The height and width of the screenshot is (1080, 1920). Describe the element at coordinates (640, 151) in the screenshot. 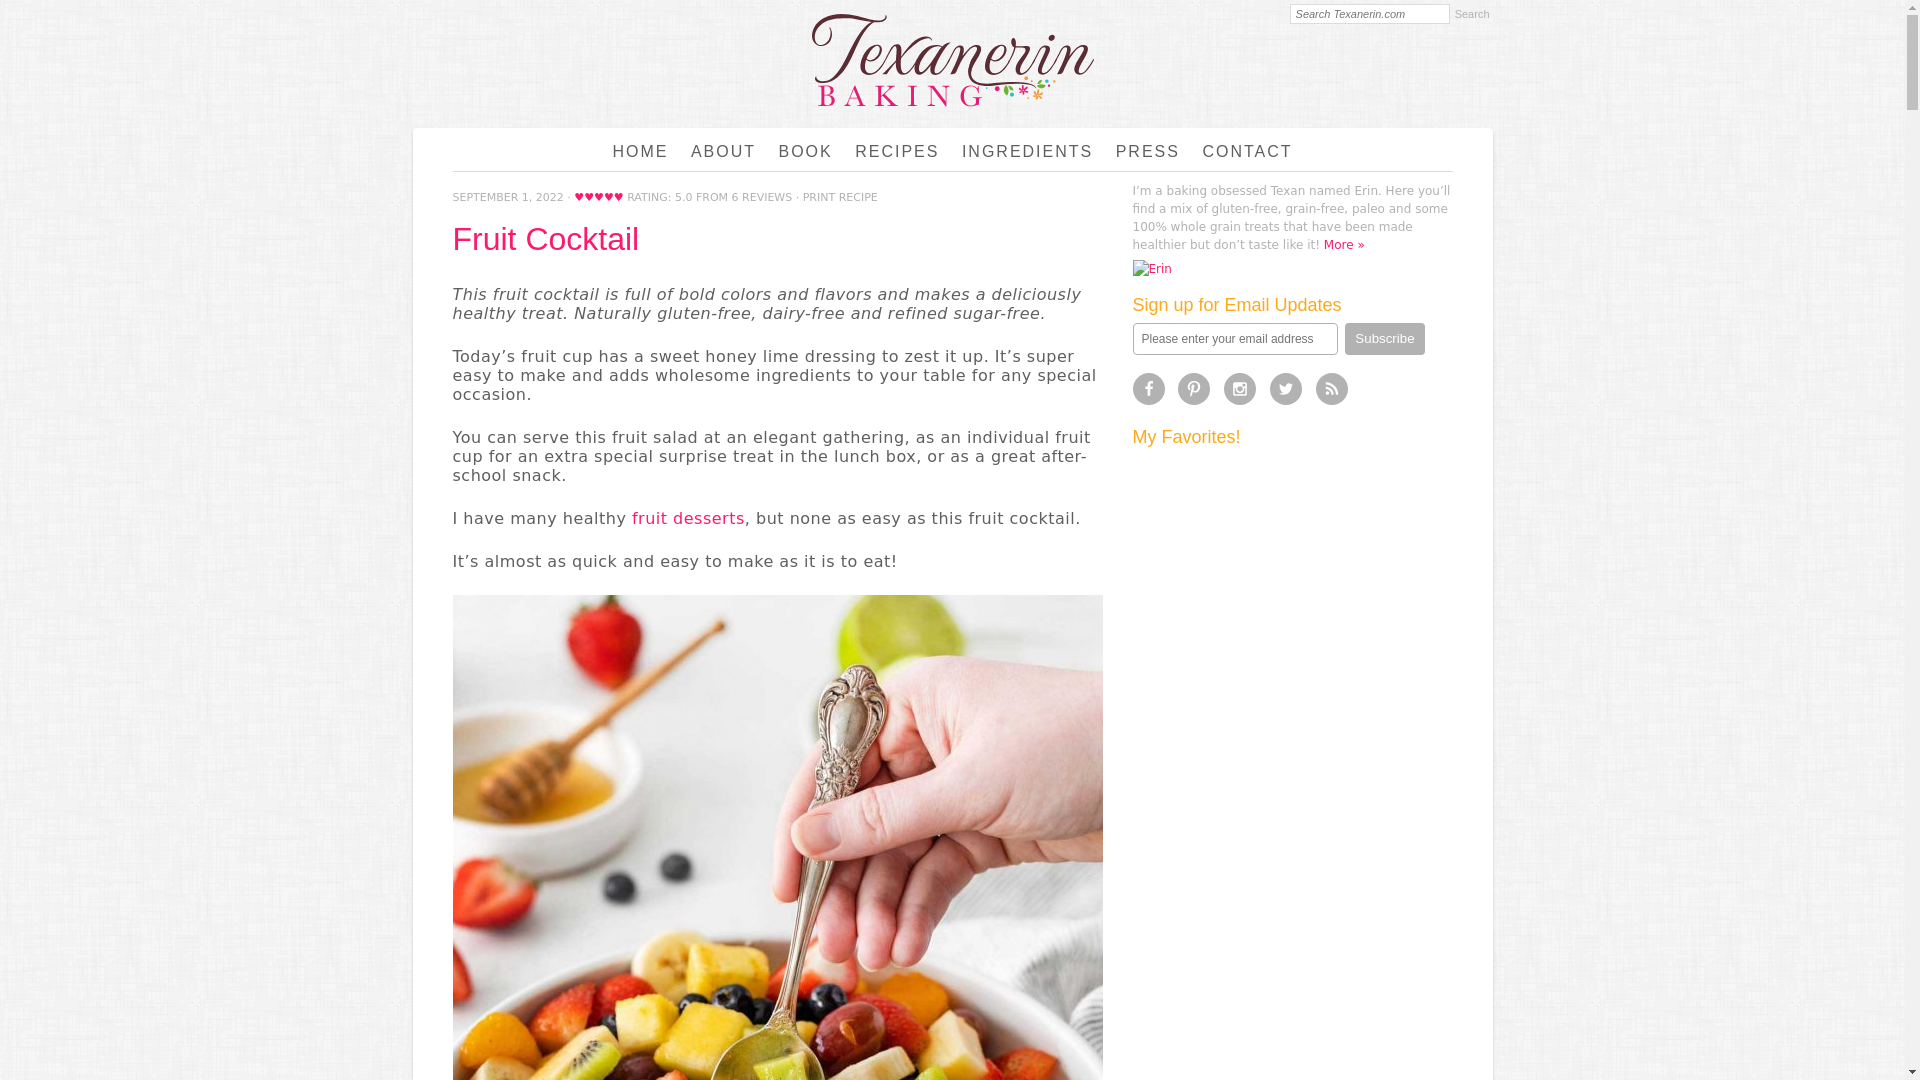

I see `HOME` at that location.